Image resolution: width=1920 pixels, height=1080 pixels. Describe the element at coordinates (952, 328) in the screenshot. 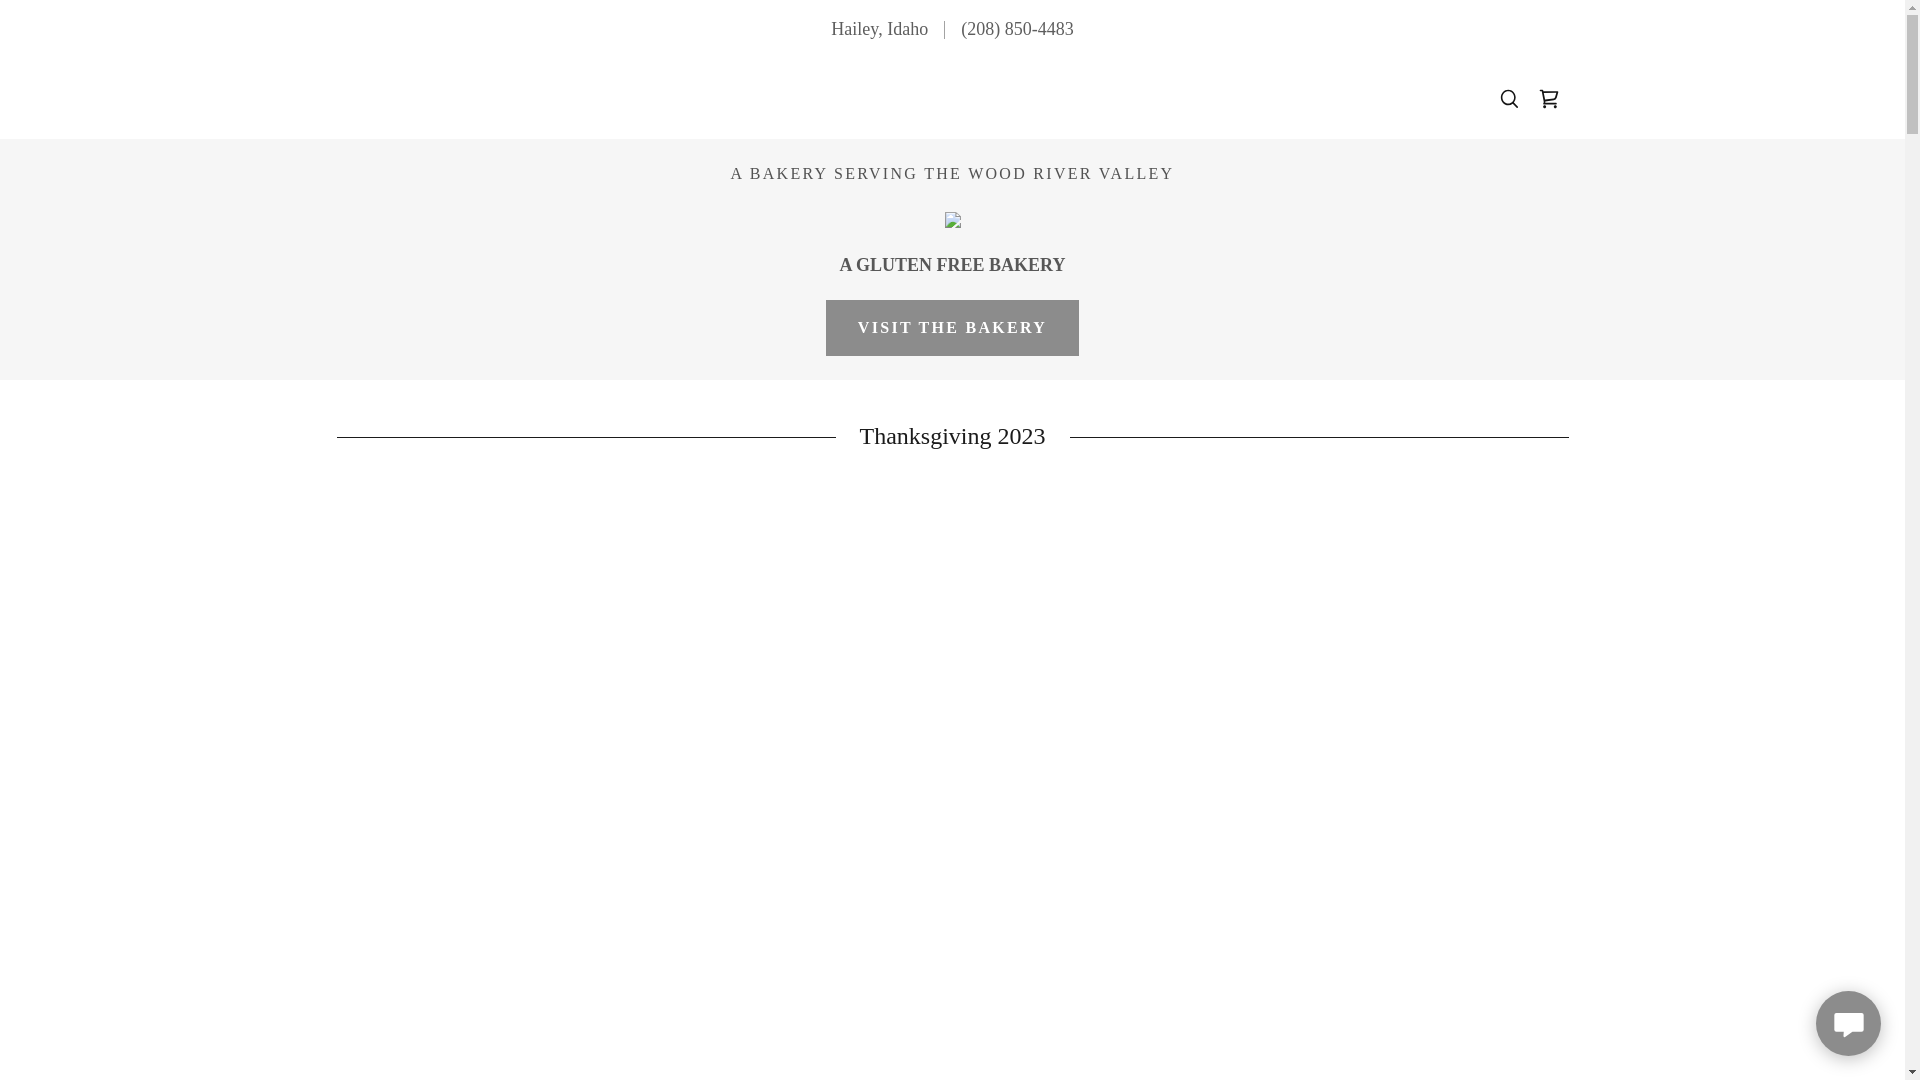

I see `VISIT THE BAKERY` at that location.